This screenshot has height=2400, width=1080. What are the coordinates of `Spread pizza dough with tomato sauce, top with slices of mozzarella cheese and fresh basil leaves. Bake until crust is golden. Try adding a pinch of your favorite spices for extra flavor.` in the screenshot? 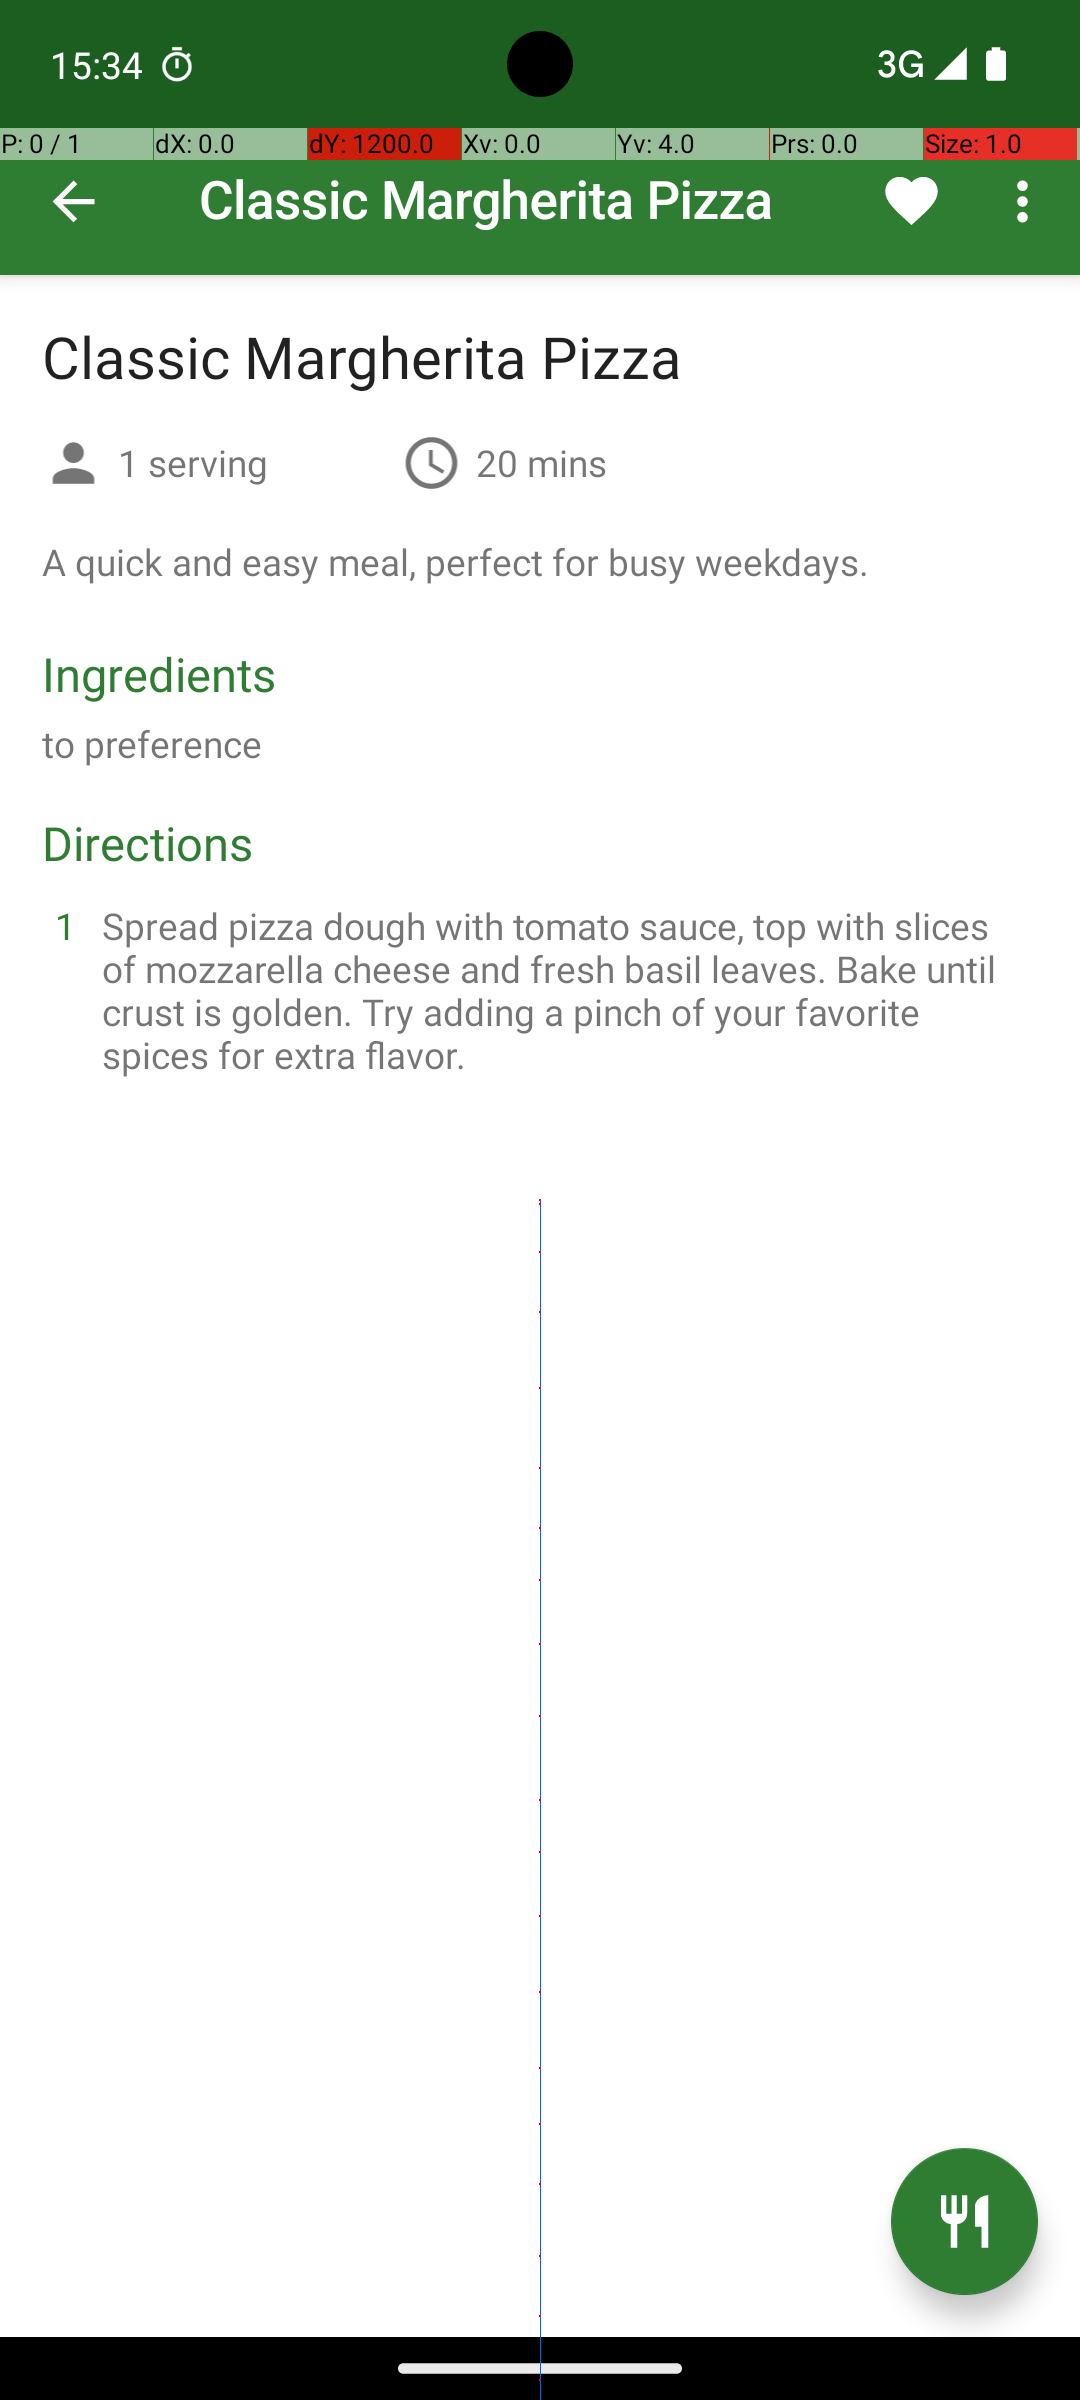 It's located at (564, 990).